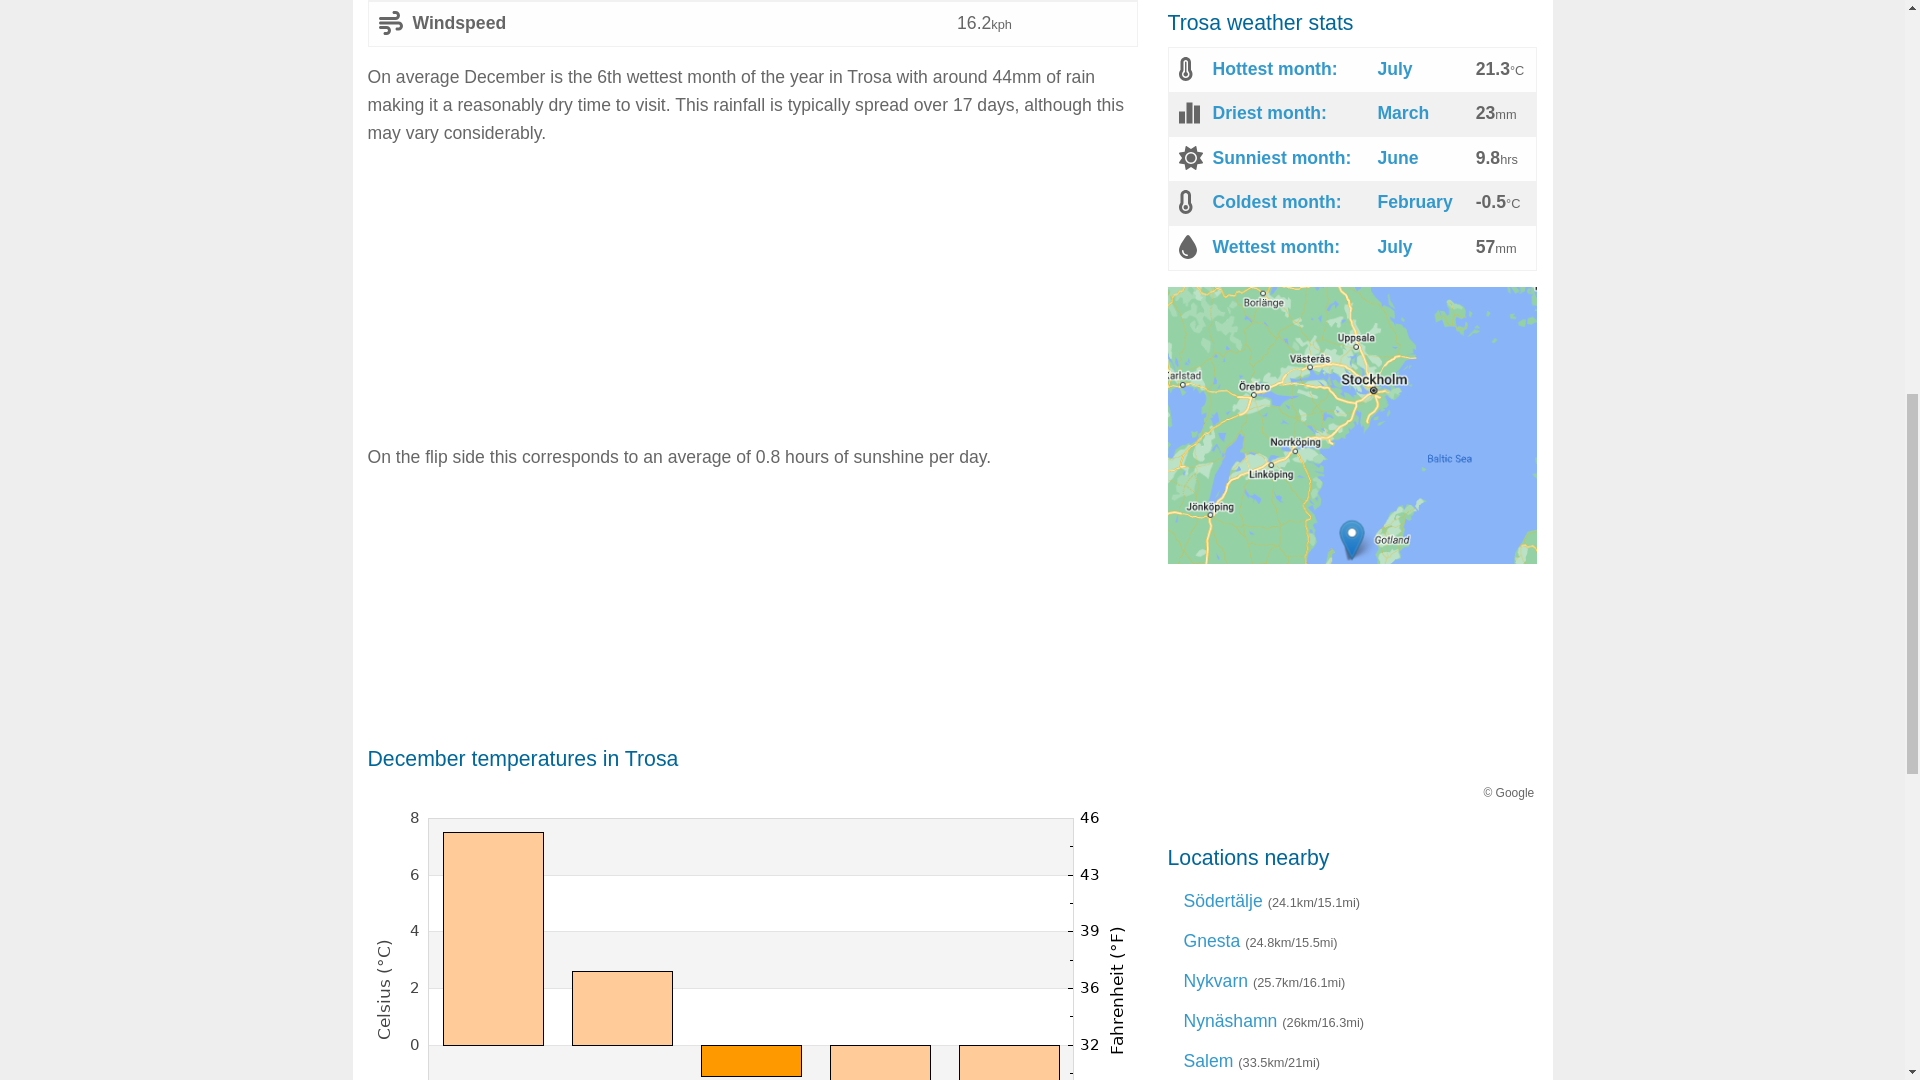  I want to click on Coldest month:, so click(1276, 202).